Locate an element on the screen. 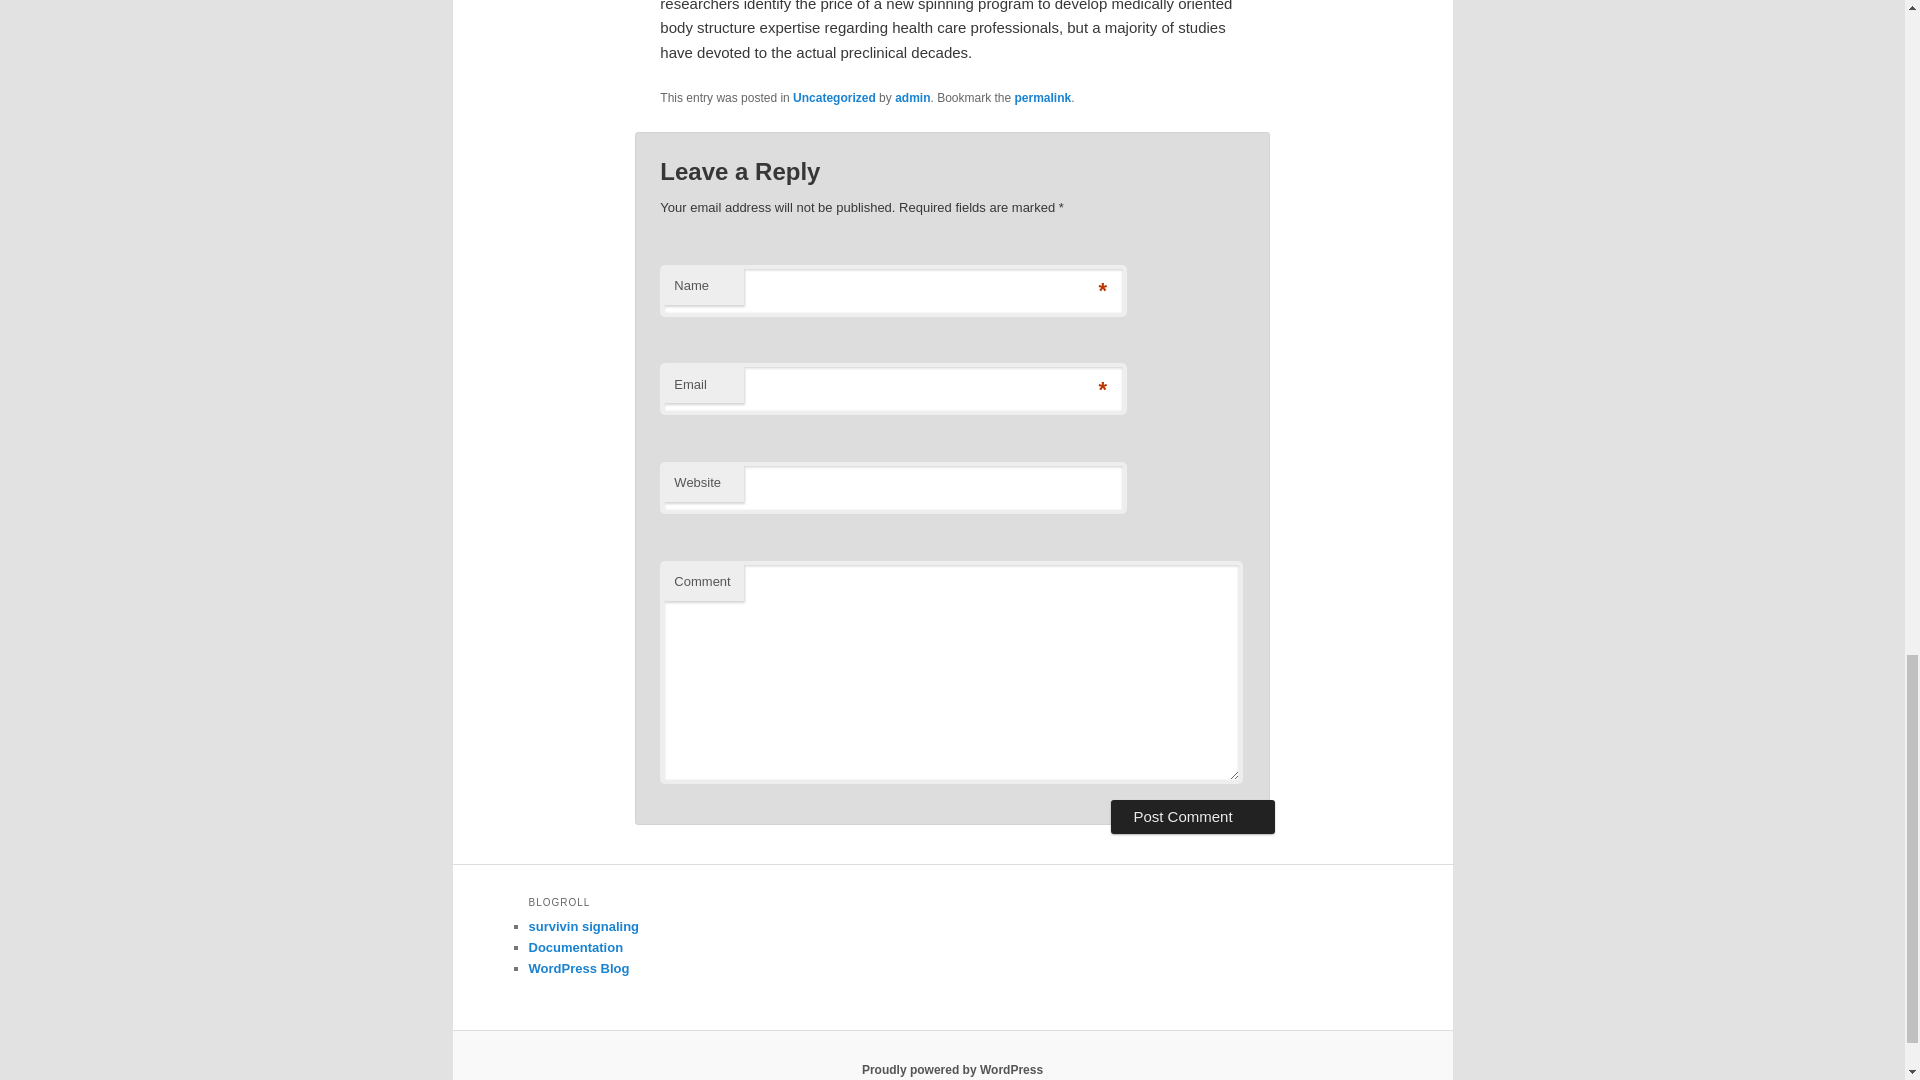 The image size is (1920, 1080). survivin signaling is located at coordinates (584, 926).